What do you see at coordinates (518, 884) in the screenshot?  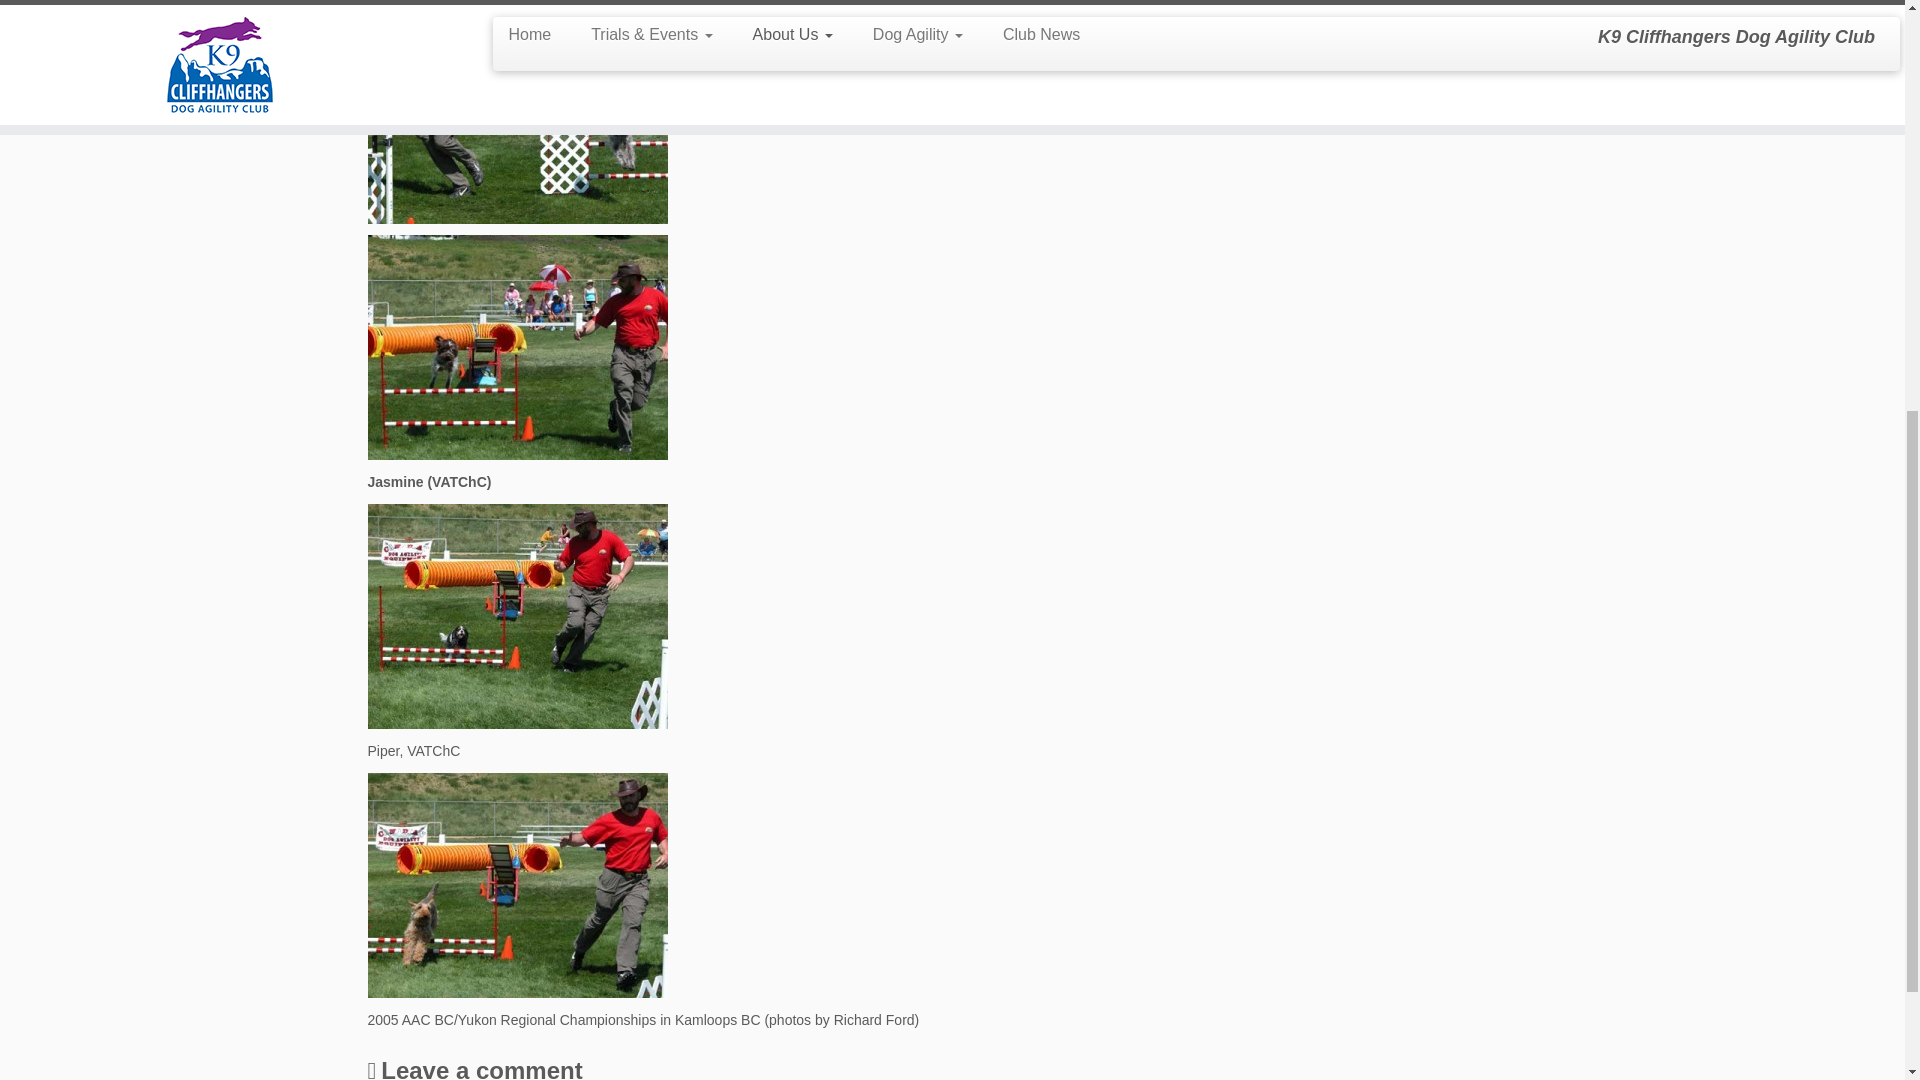 I see `Piper` at bounding box center [518, 884].